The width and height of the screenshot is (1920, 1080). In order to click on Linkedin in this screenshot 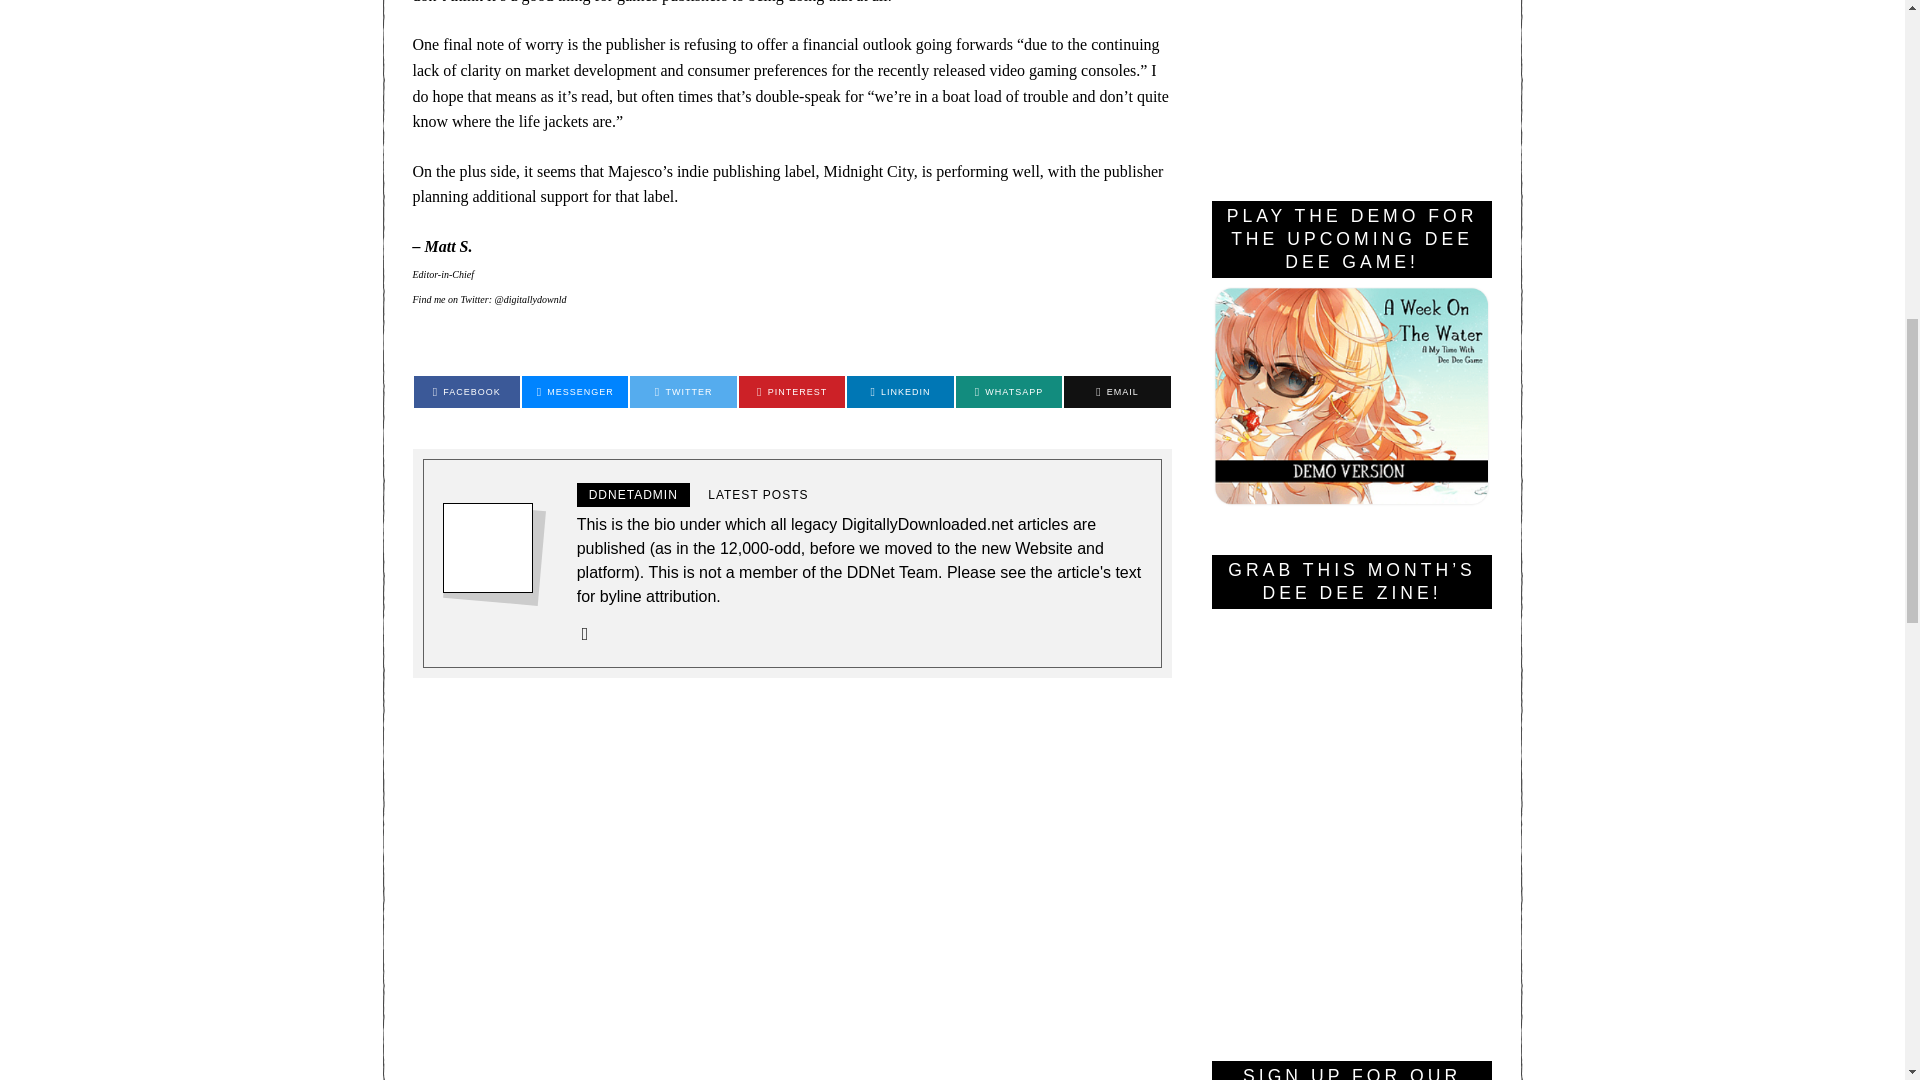, I will do `click(899, 392)`.